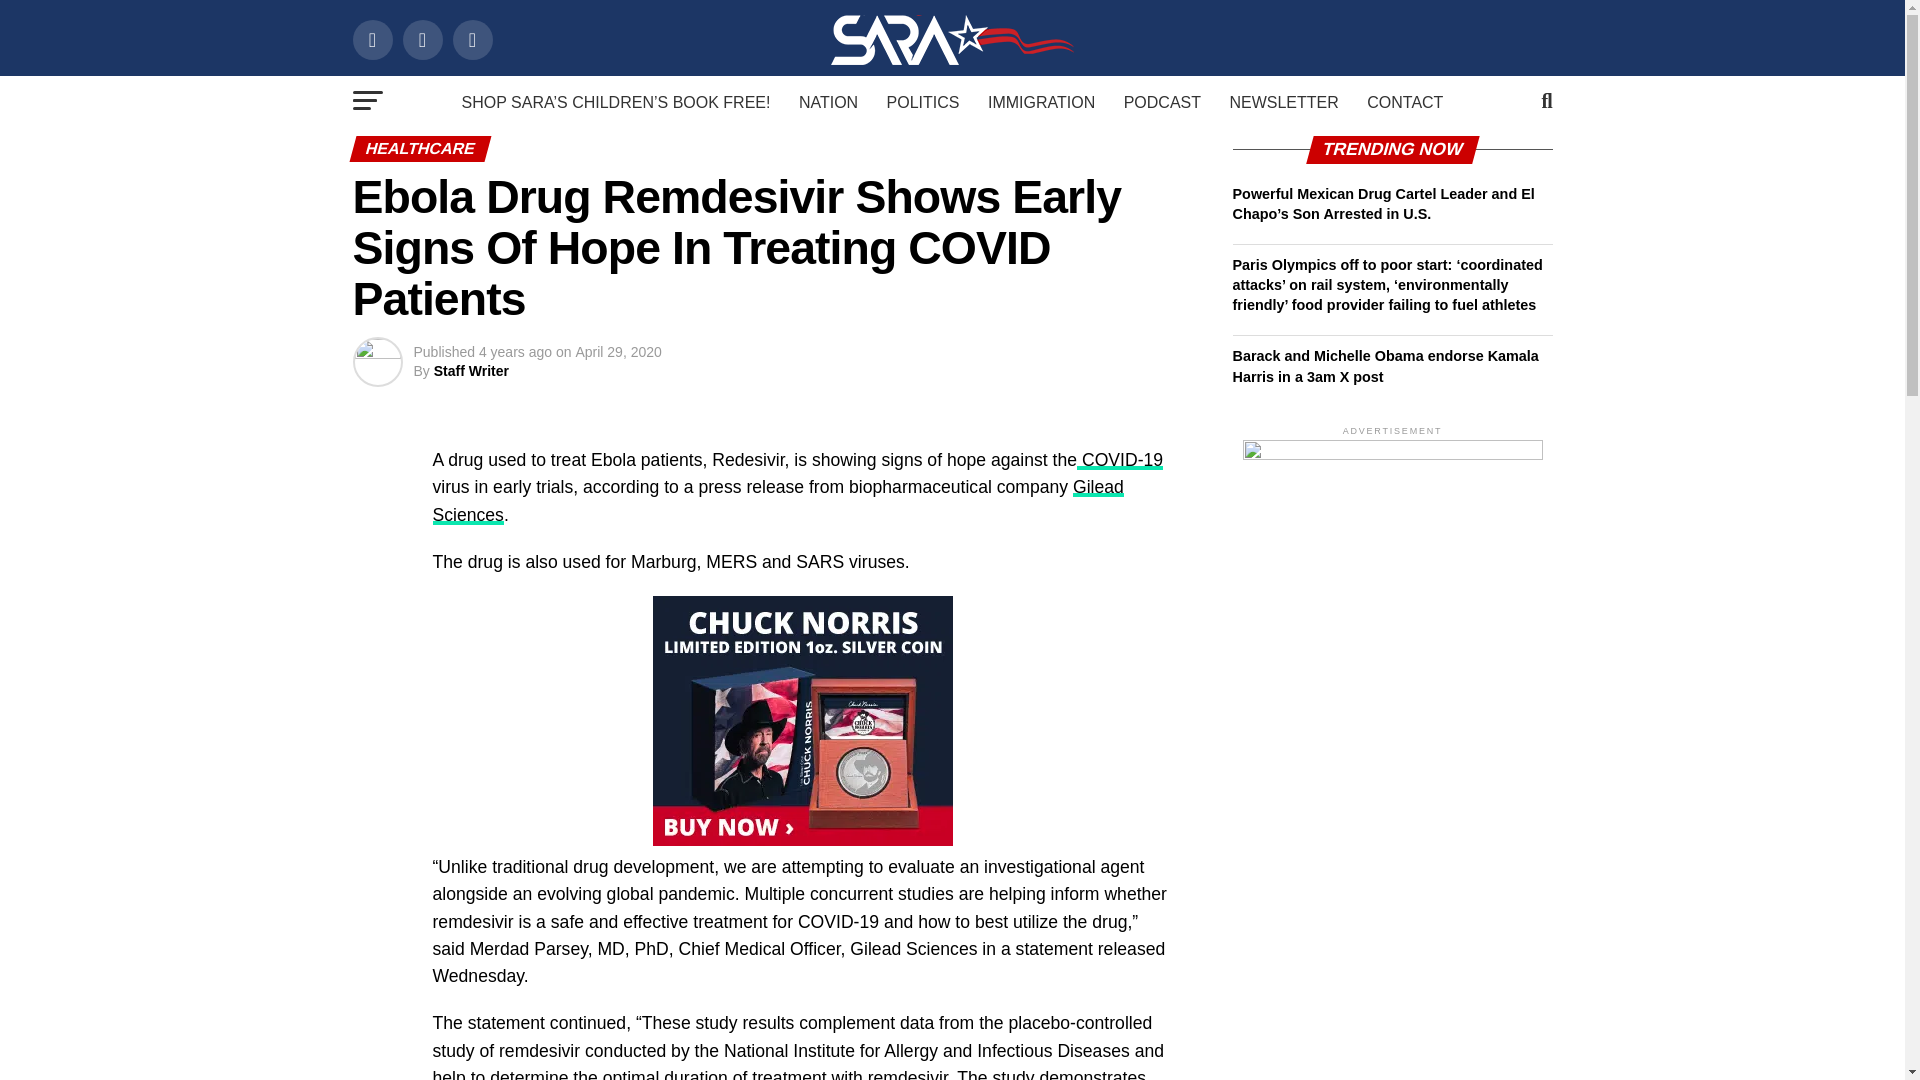 The image size is (1920, 1080). I want to click on Posts by Staff Writer, so click(470, 370).